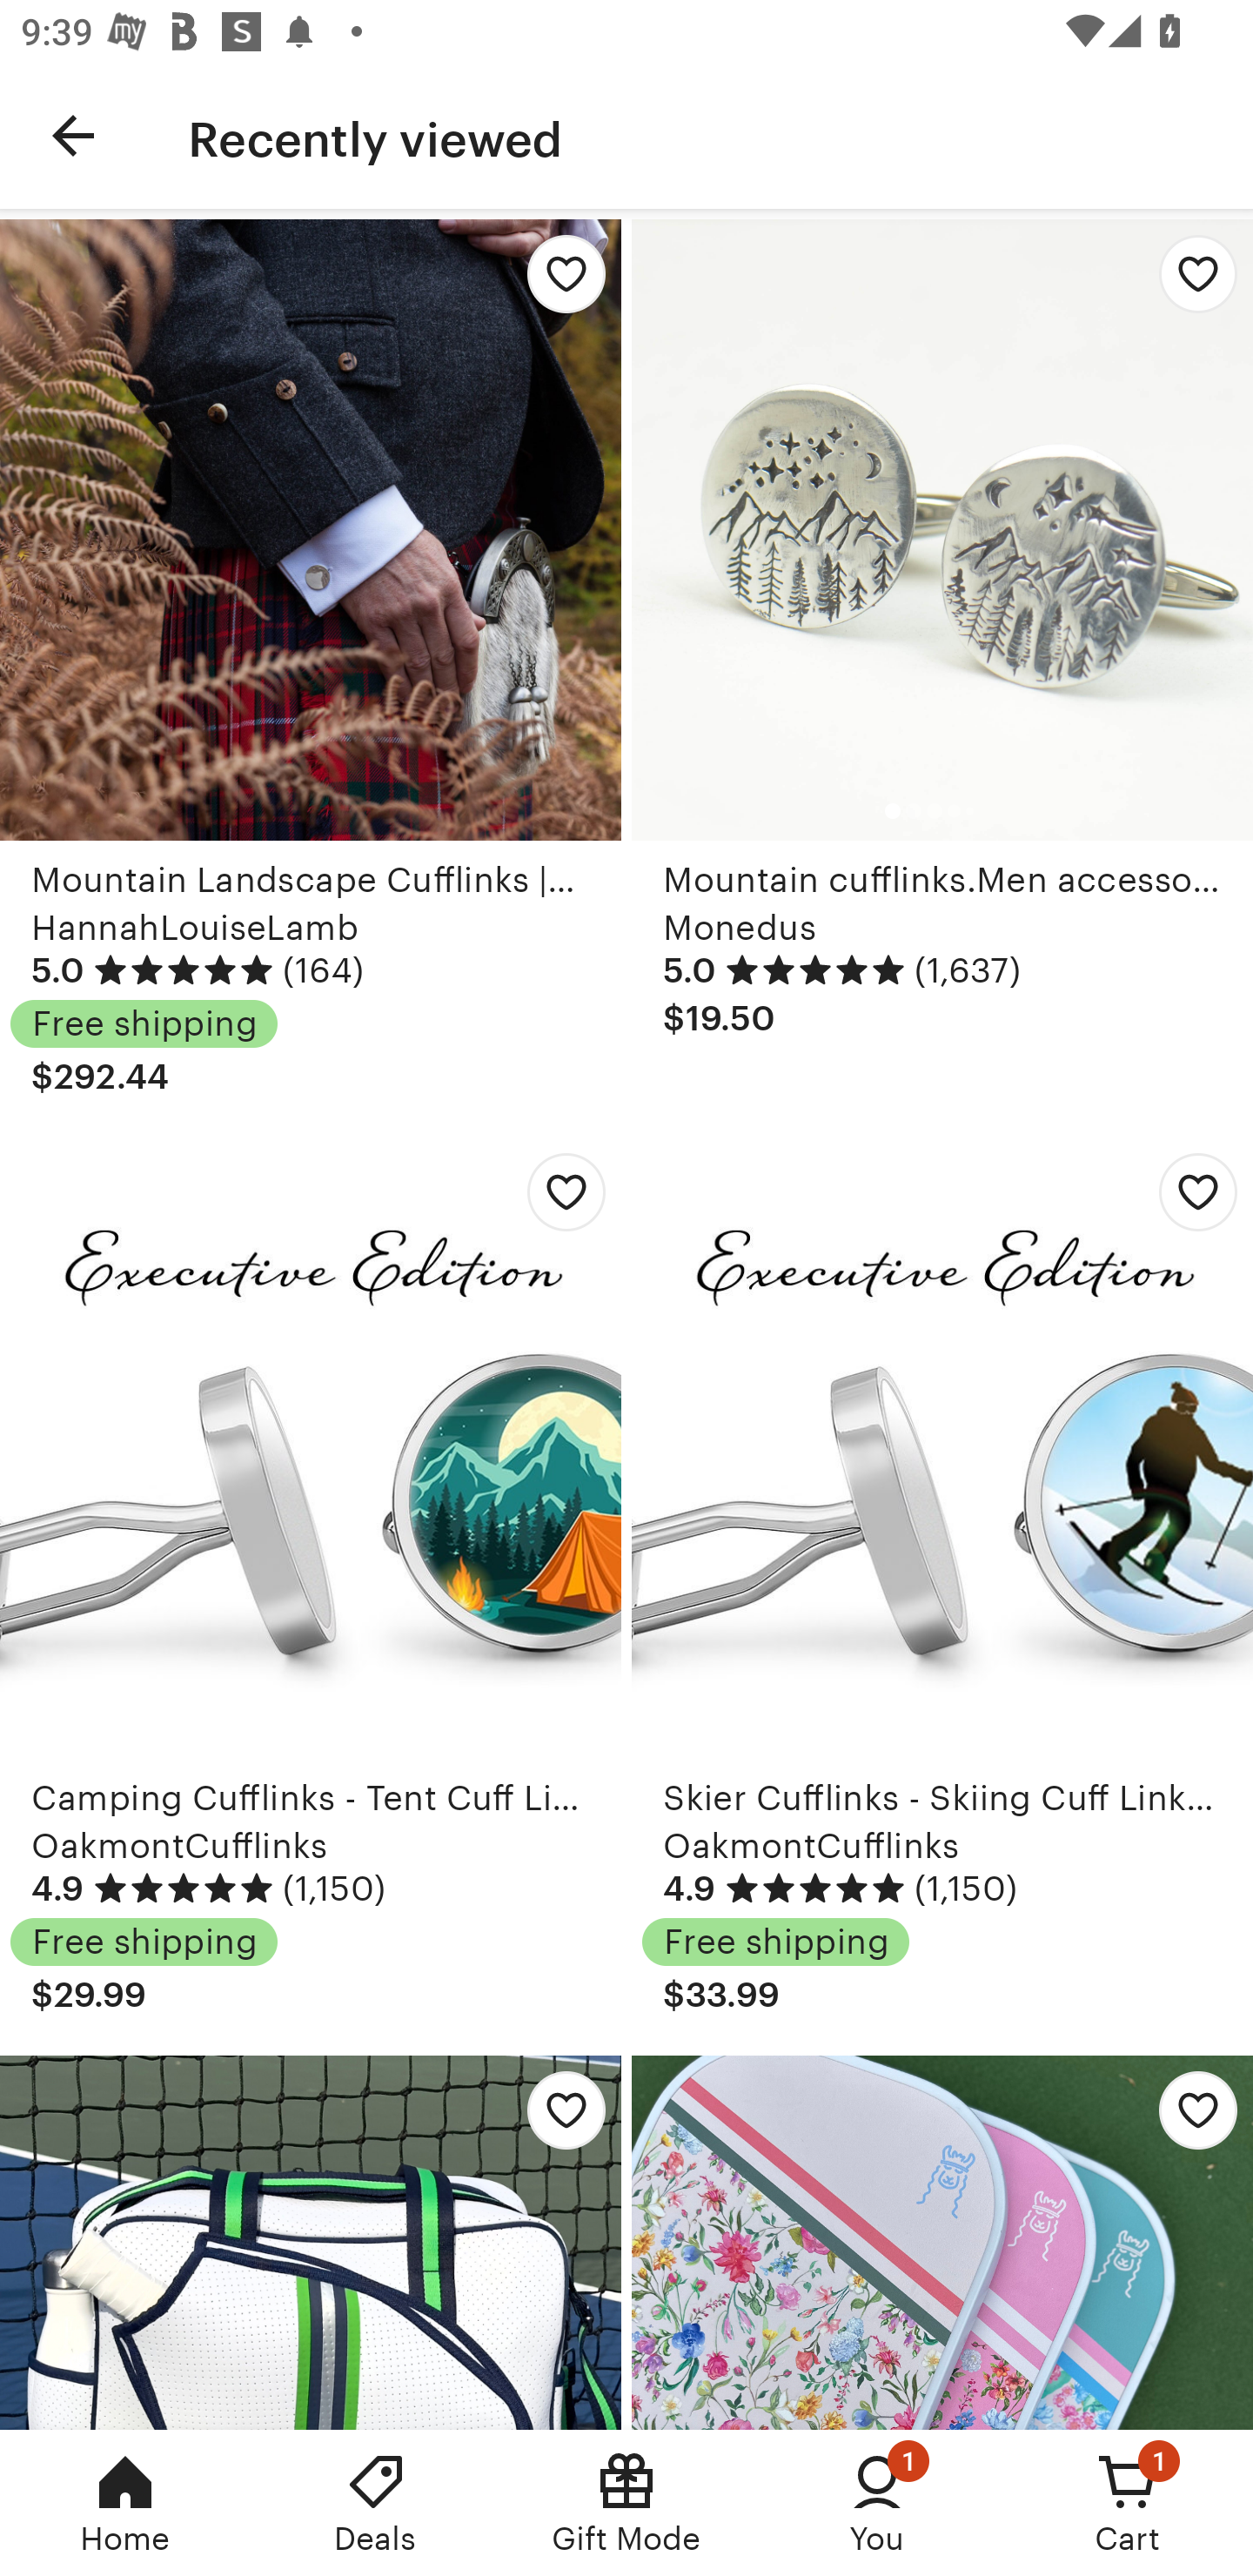 The height and width of the screenshot is (2576, 1253). I want to click on Add Flower Preppy Pickleball Paddle to favorites, so click(1190, 2118).